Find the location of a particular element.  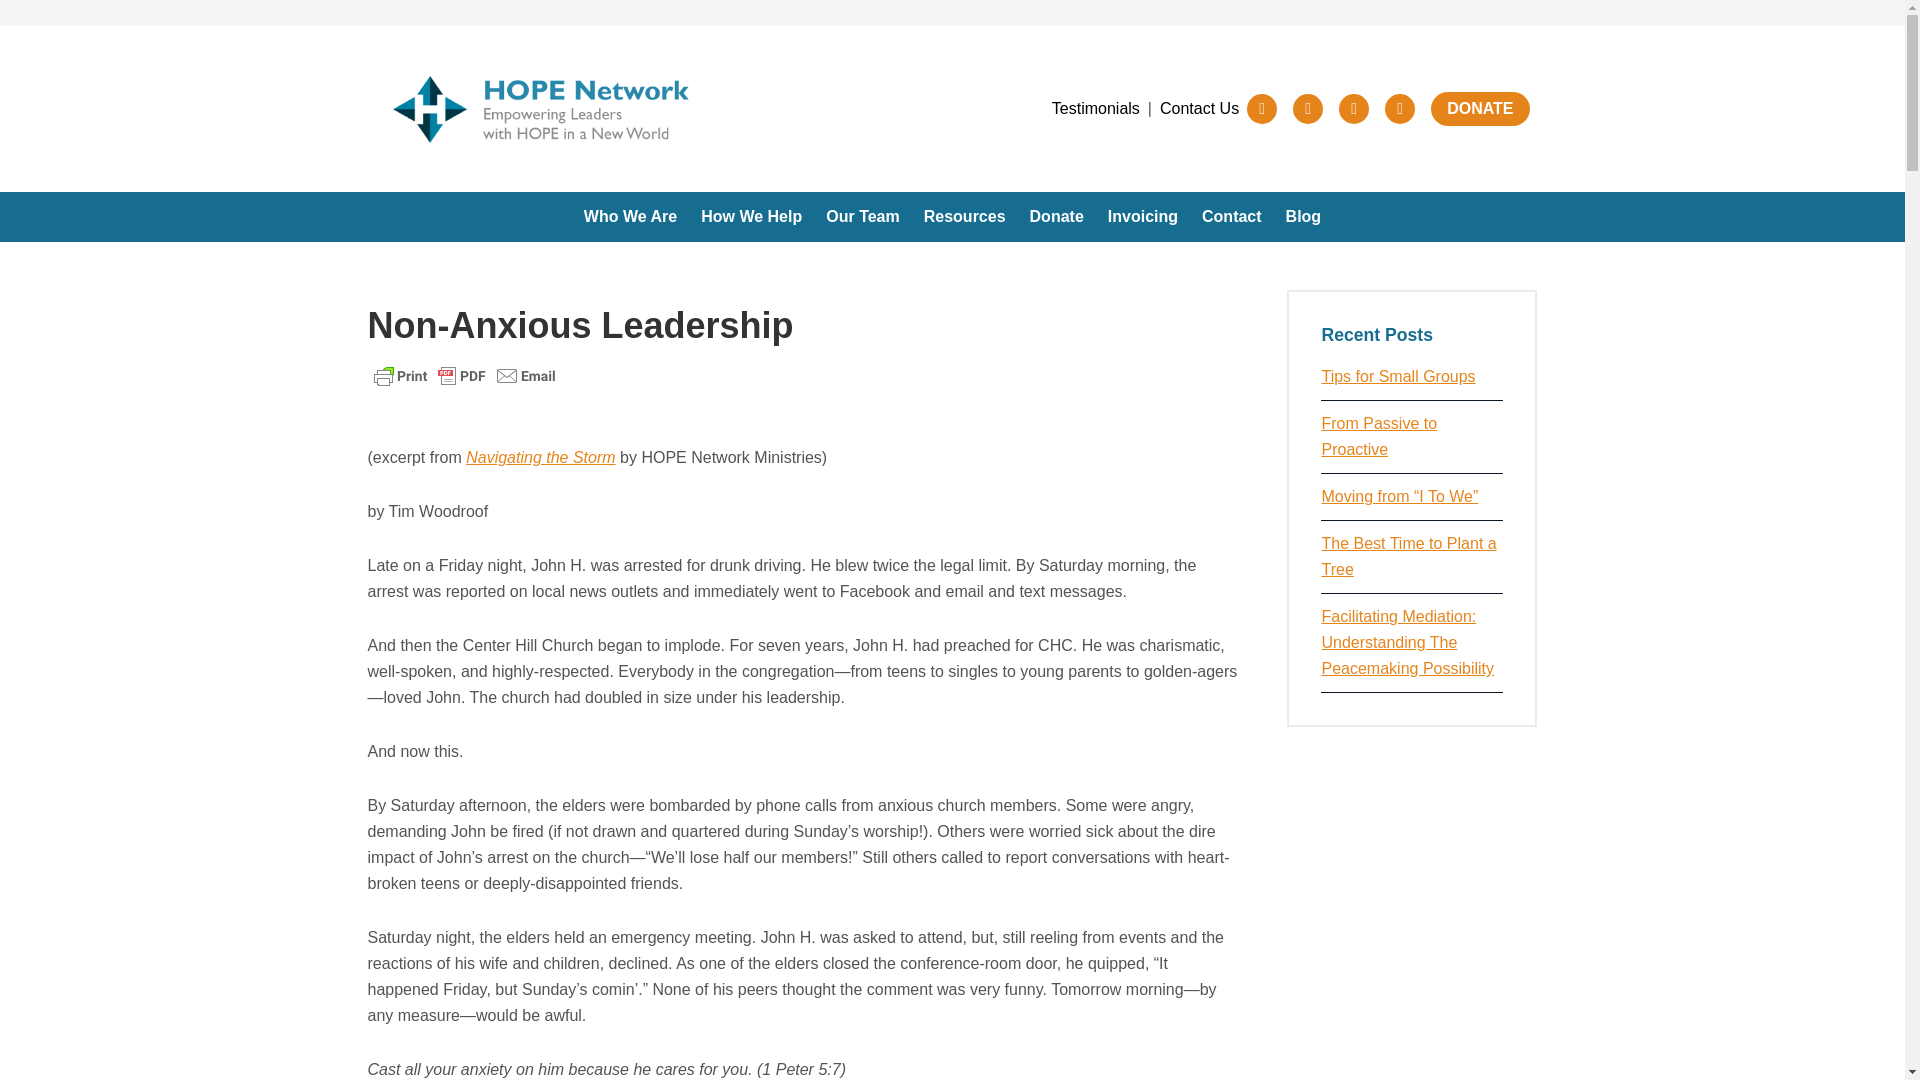

Invoicing is located at coordinates (1142, 216).